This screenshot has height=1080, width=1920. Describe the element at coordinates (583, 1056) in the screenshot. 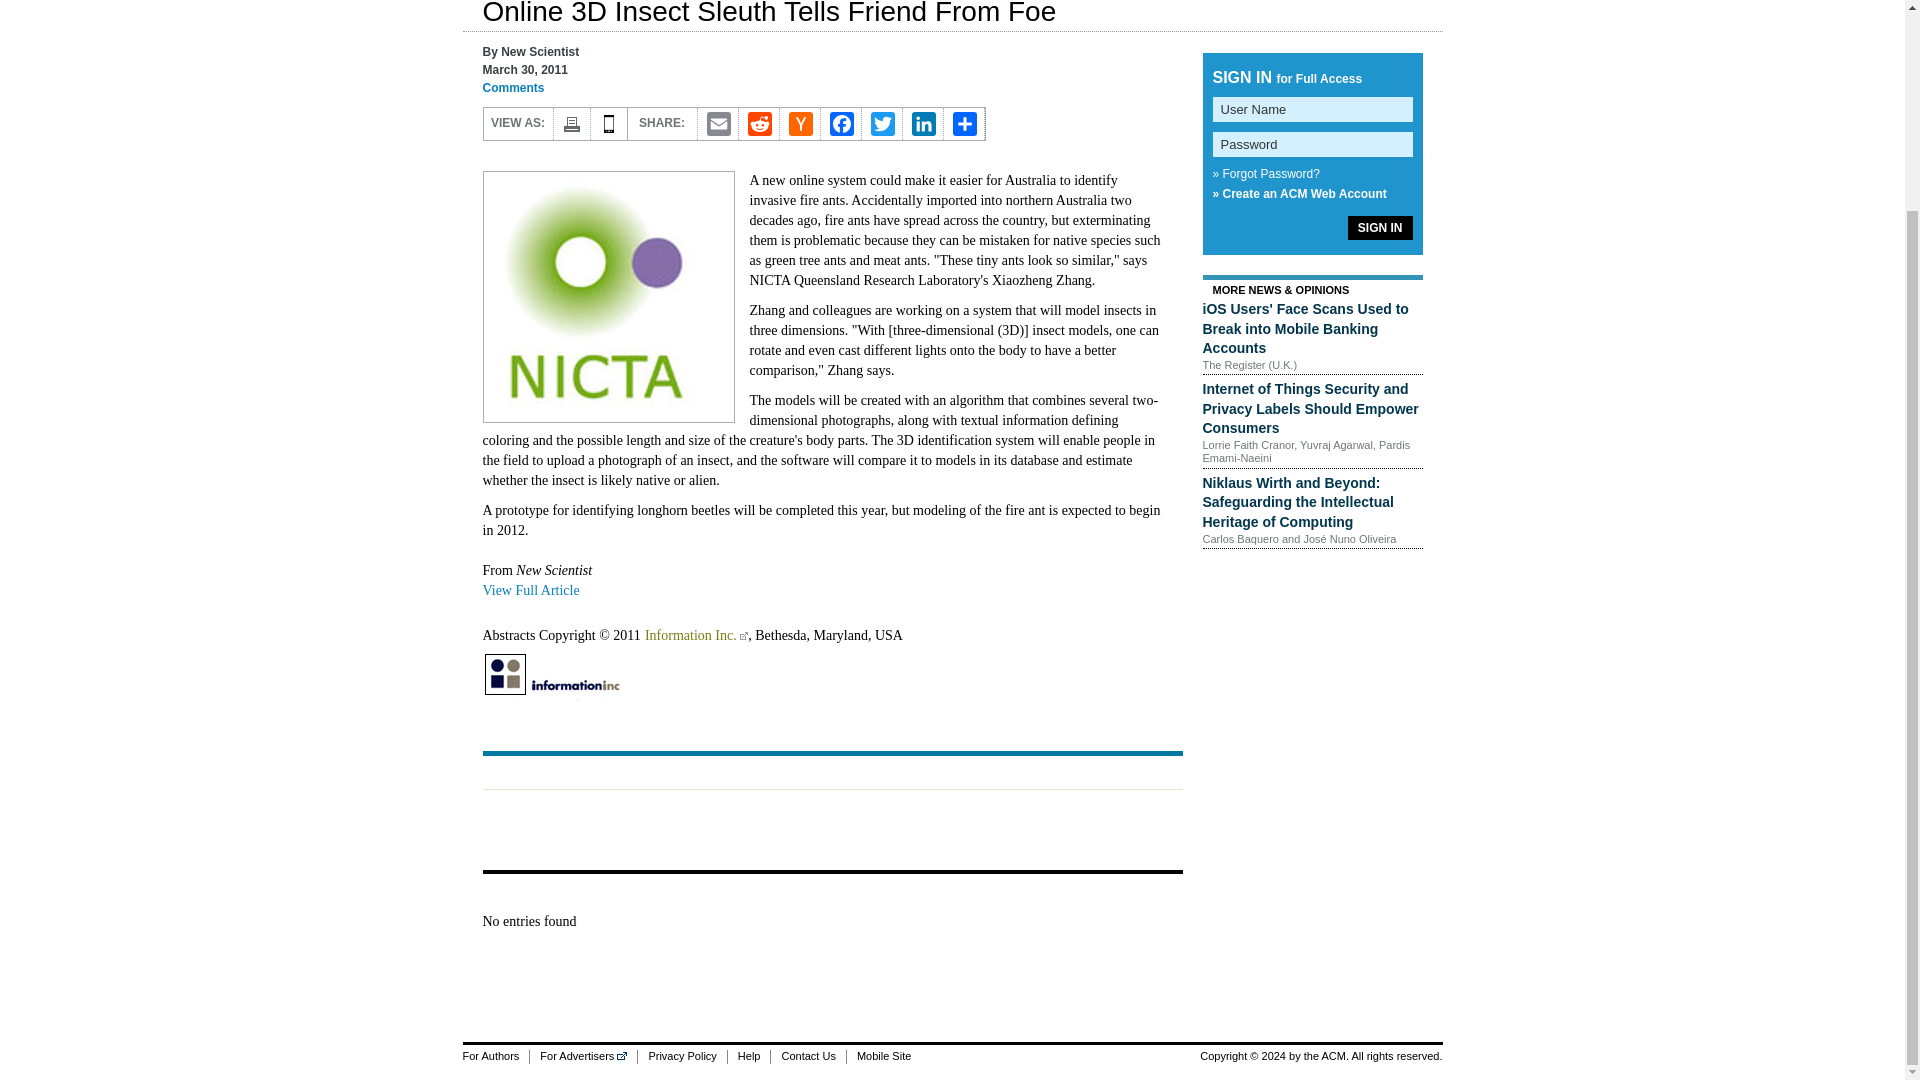

I see `For Advertisers` at that location.